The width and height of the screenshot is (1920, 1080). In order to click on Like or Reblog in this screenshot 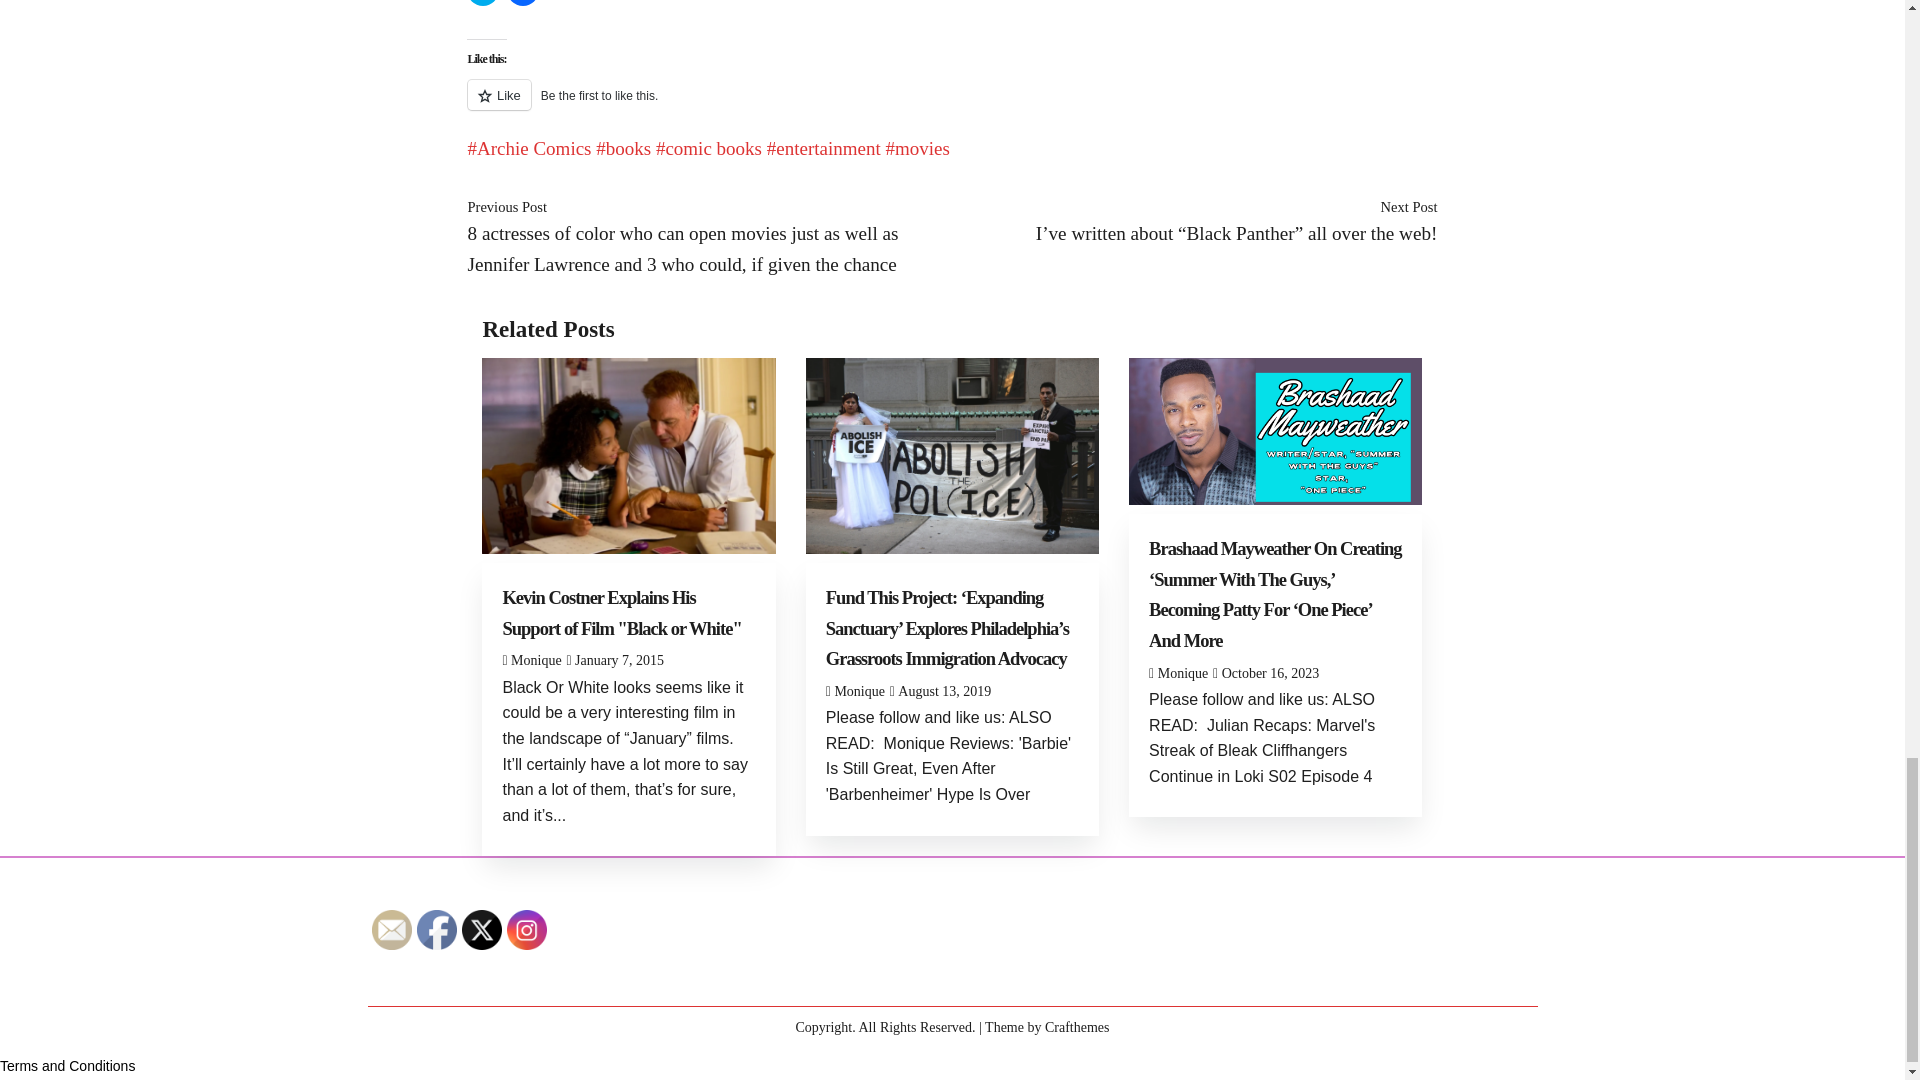, I will do `click(951, 106)`.